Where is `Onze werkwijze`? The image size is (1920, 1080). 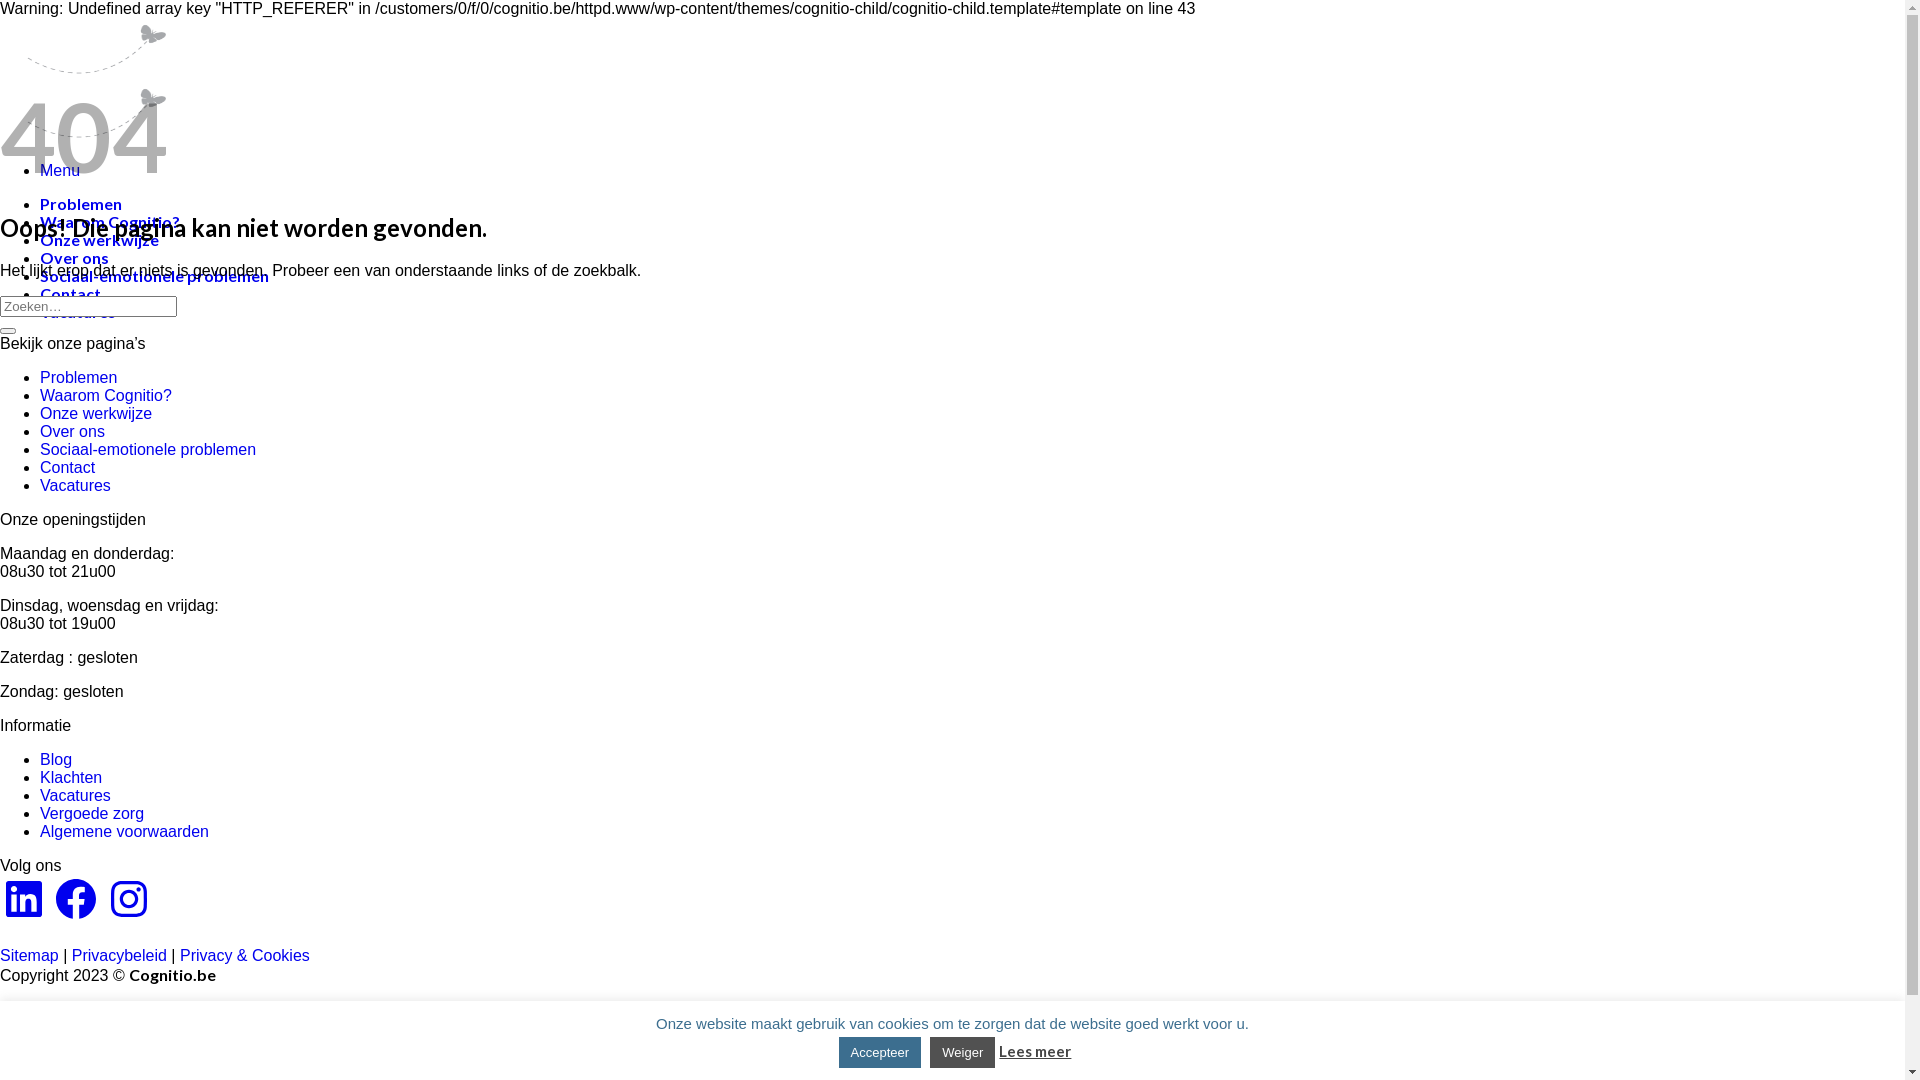
Onze werkwijze is located at coordinates (100, 1050).